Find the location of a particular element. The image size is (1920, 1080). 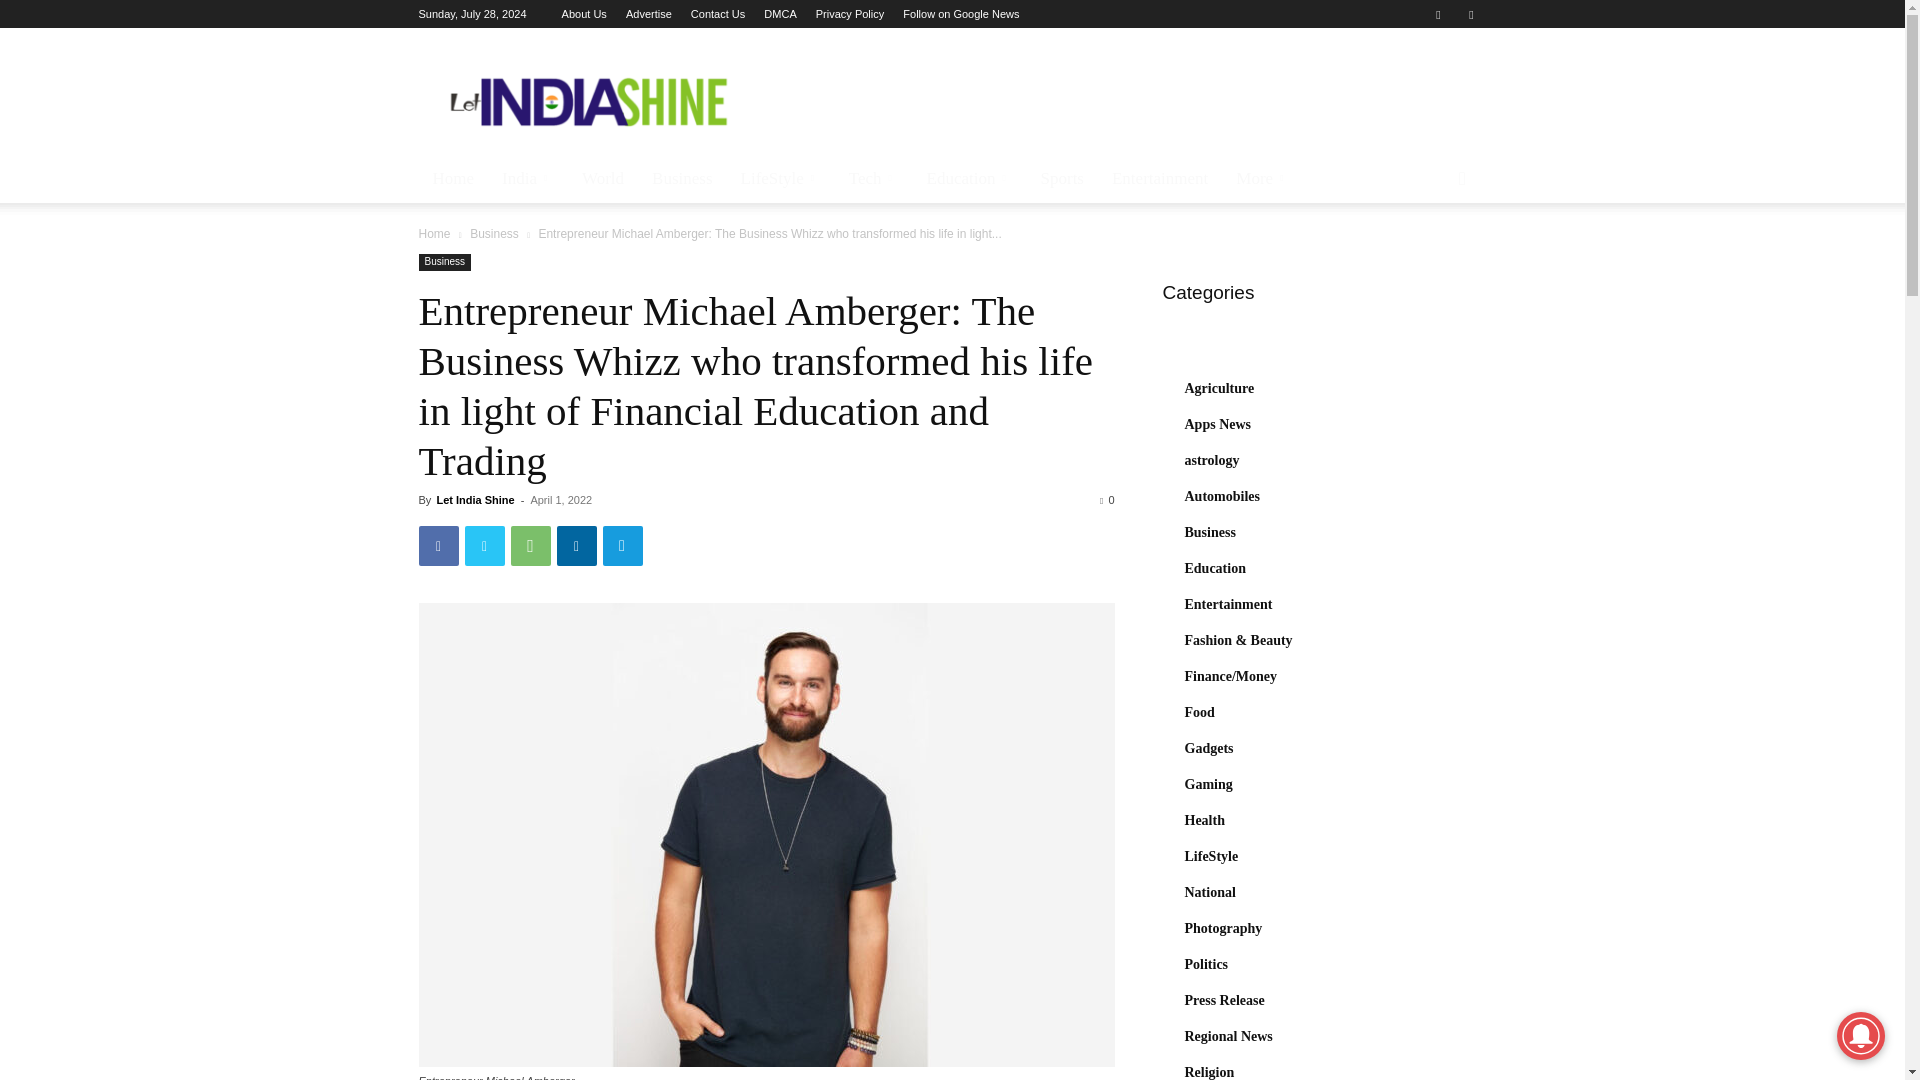

Twitter is located at coordinates (1470, 14).